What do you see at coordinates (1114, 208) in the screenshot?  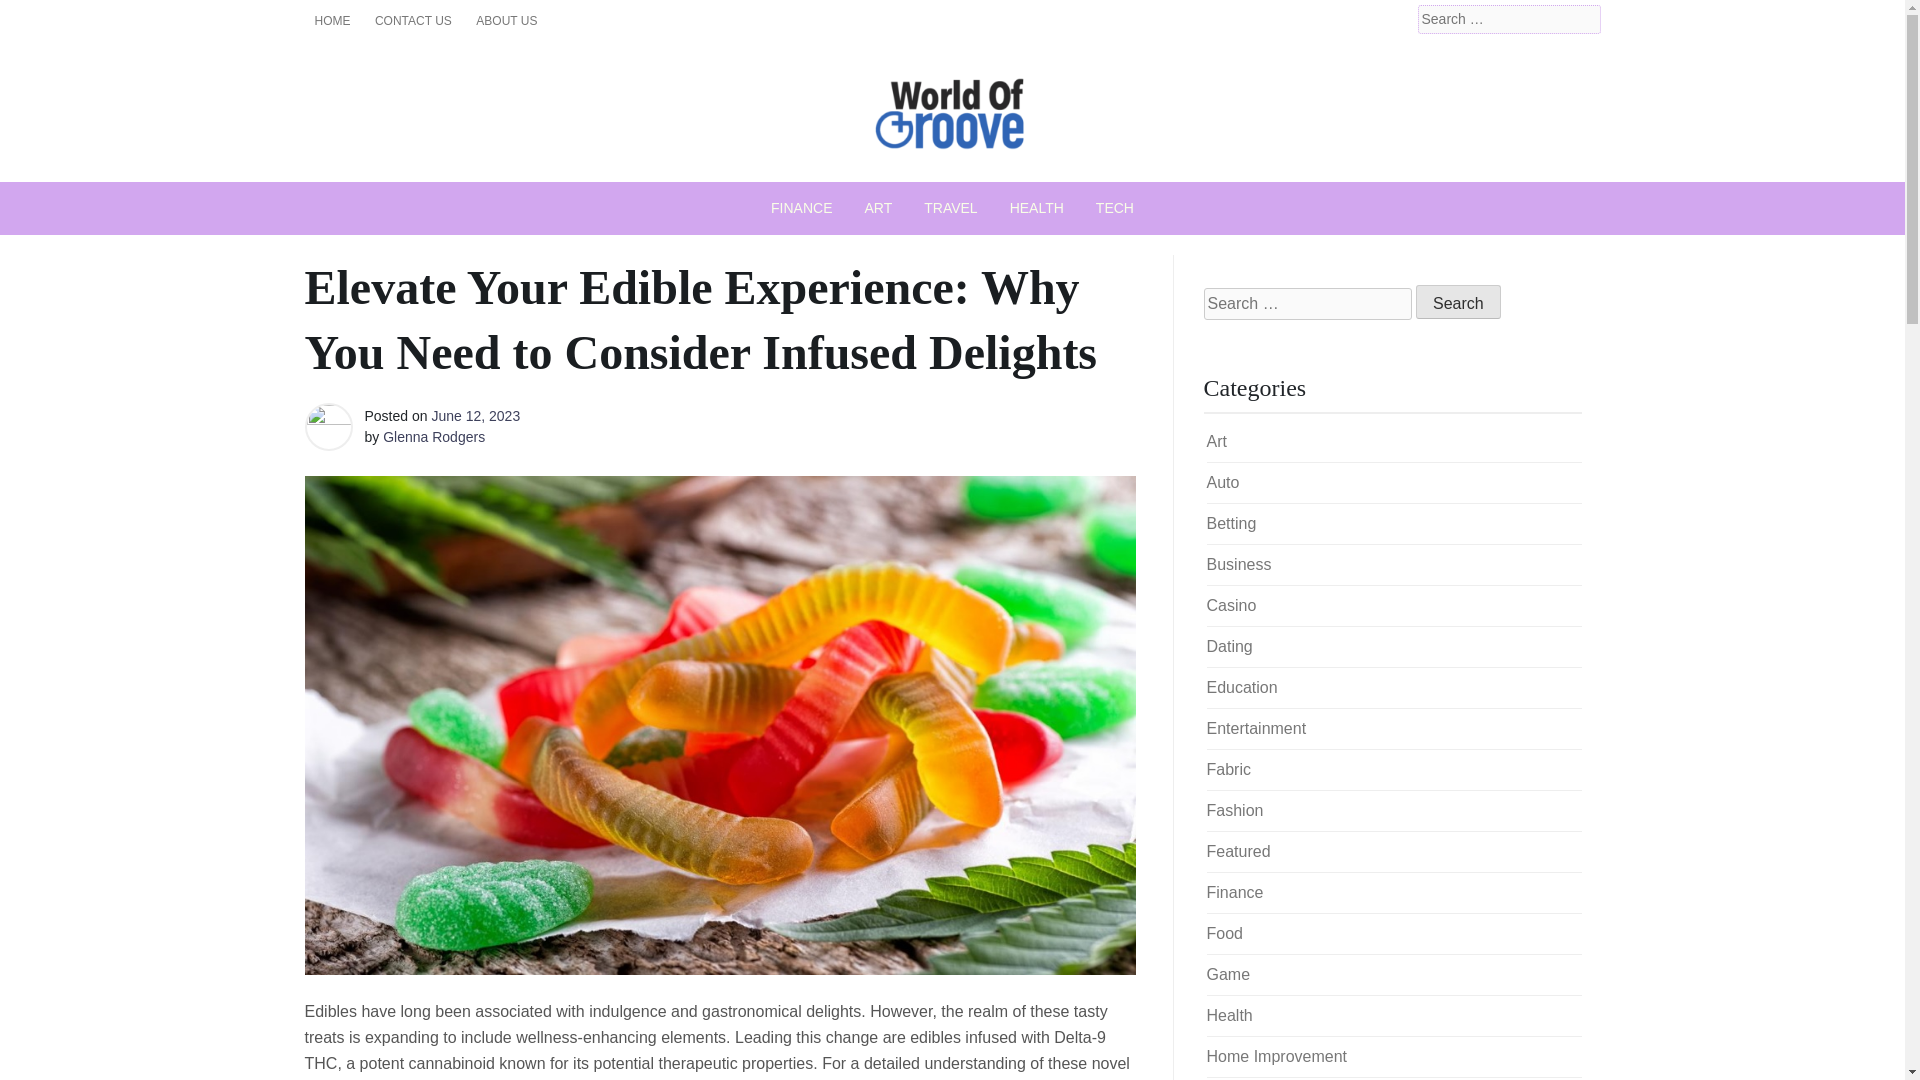 I see `TECH` at bounding box center [1114, 208].